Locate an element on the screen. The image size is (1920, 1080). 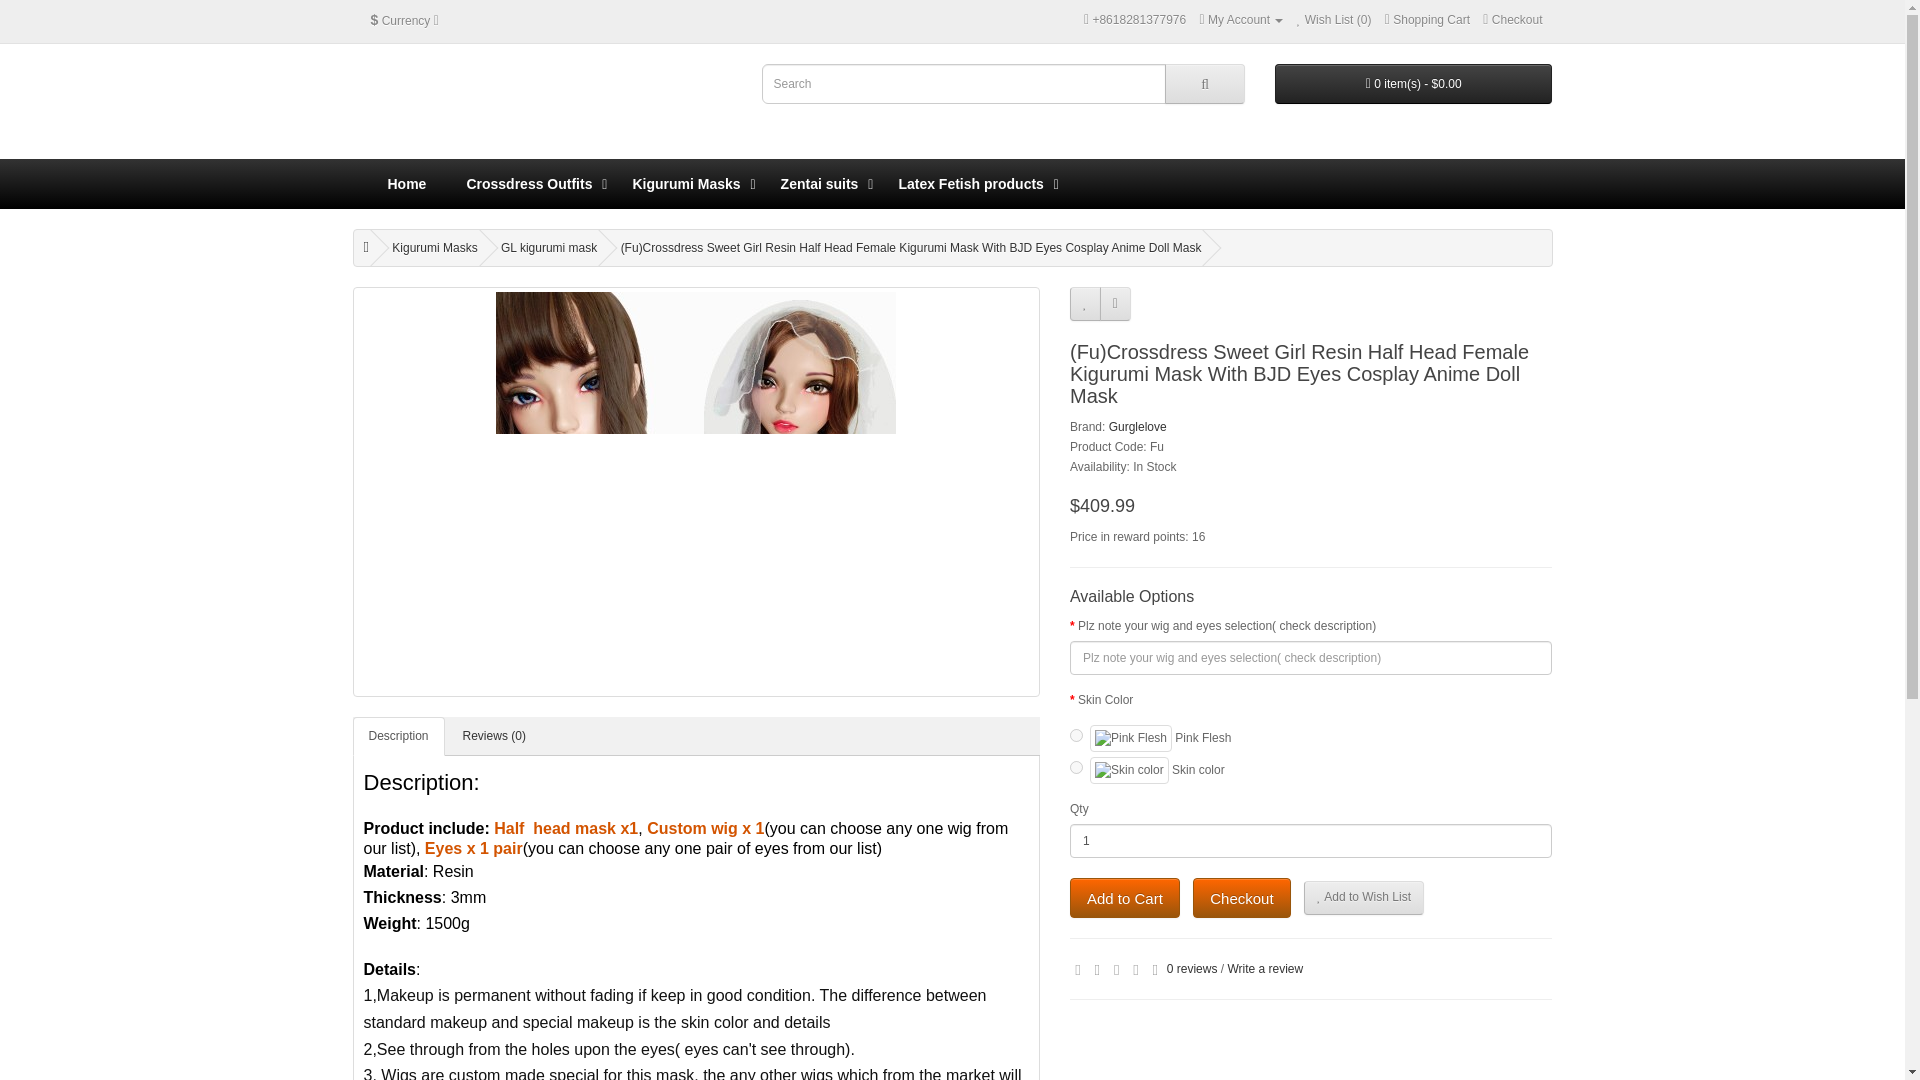
Compare this Product is located at coordinates (1115, 304).